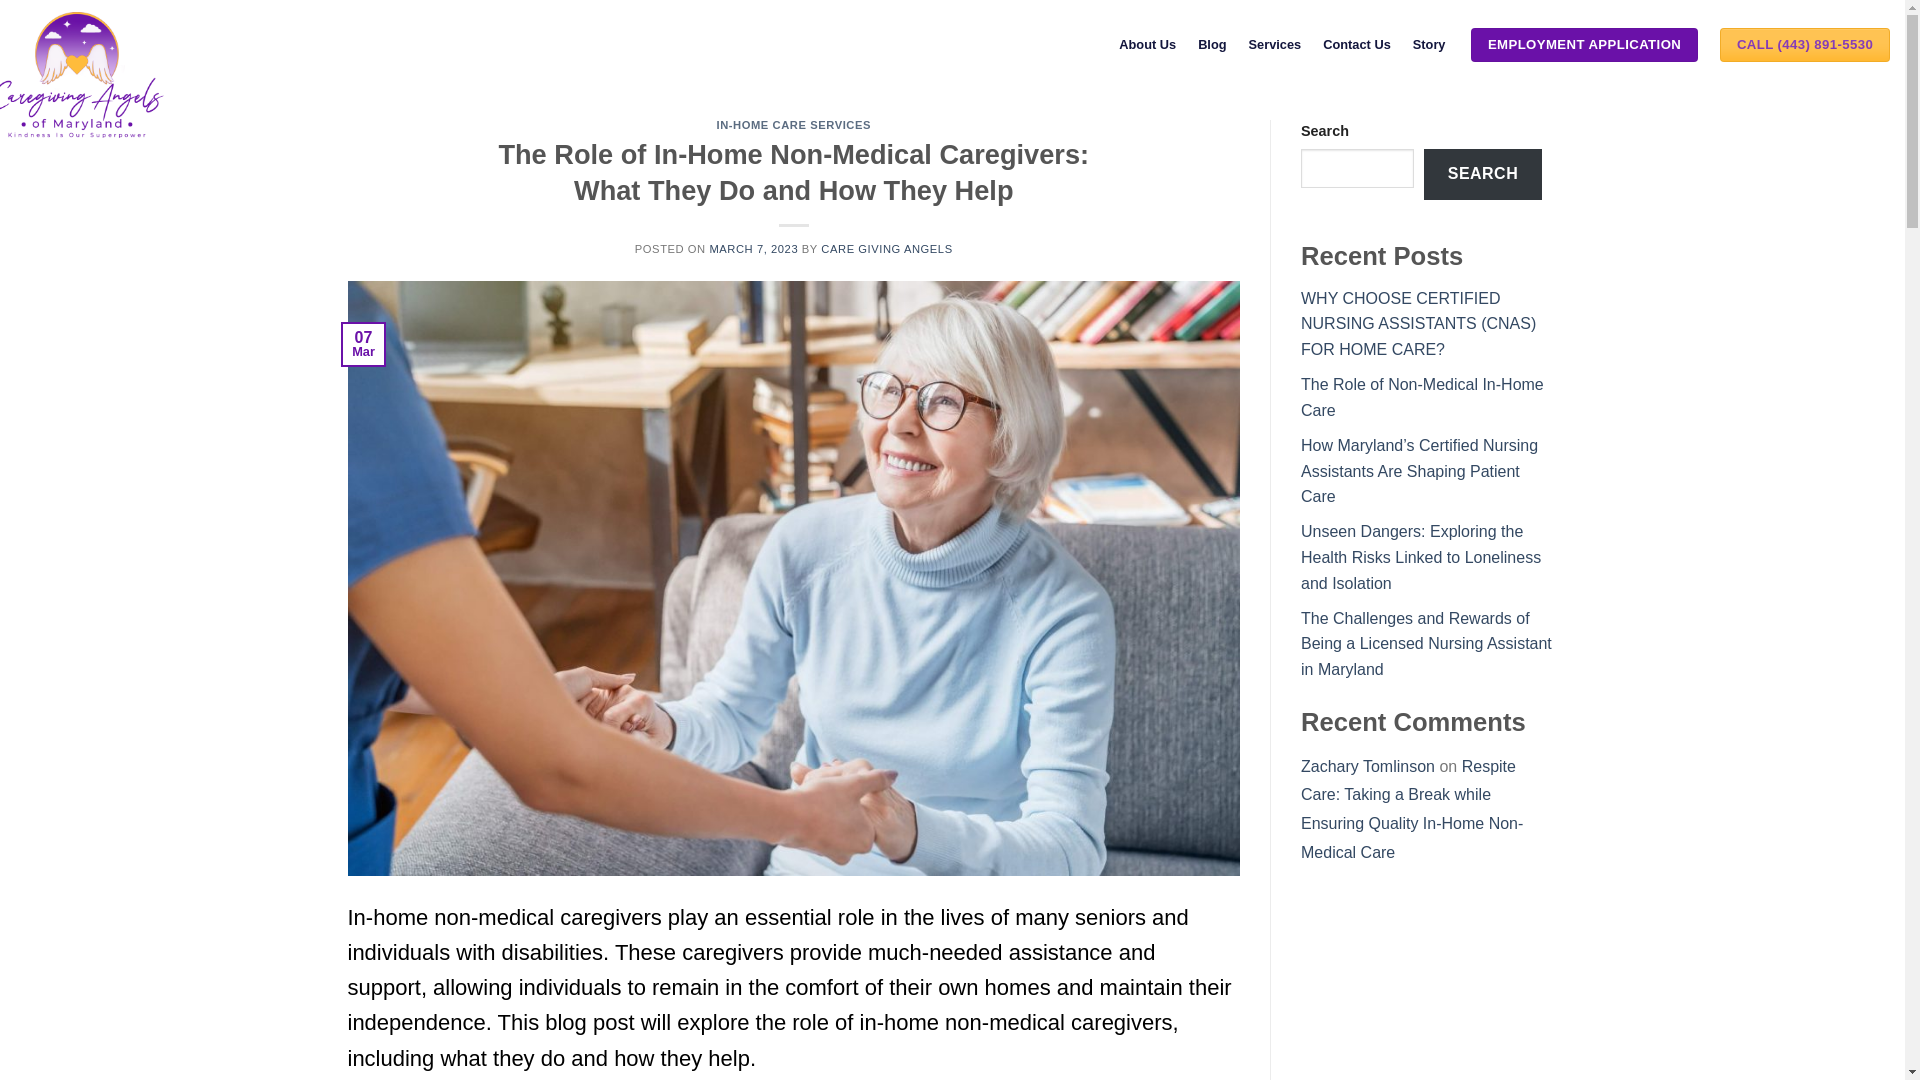 Image resolution: width=1920 pixels, height=1080 pixels. I want to click on MARCH 7, 2023, so click(753, 248).